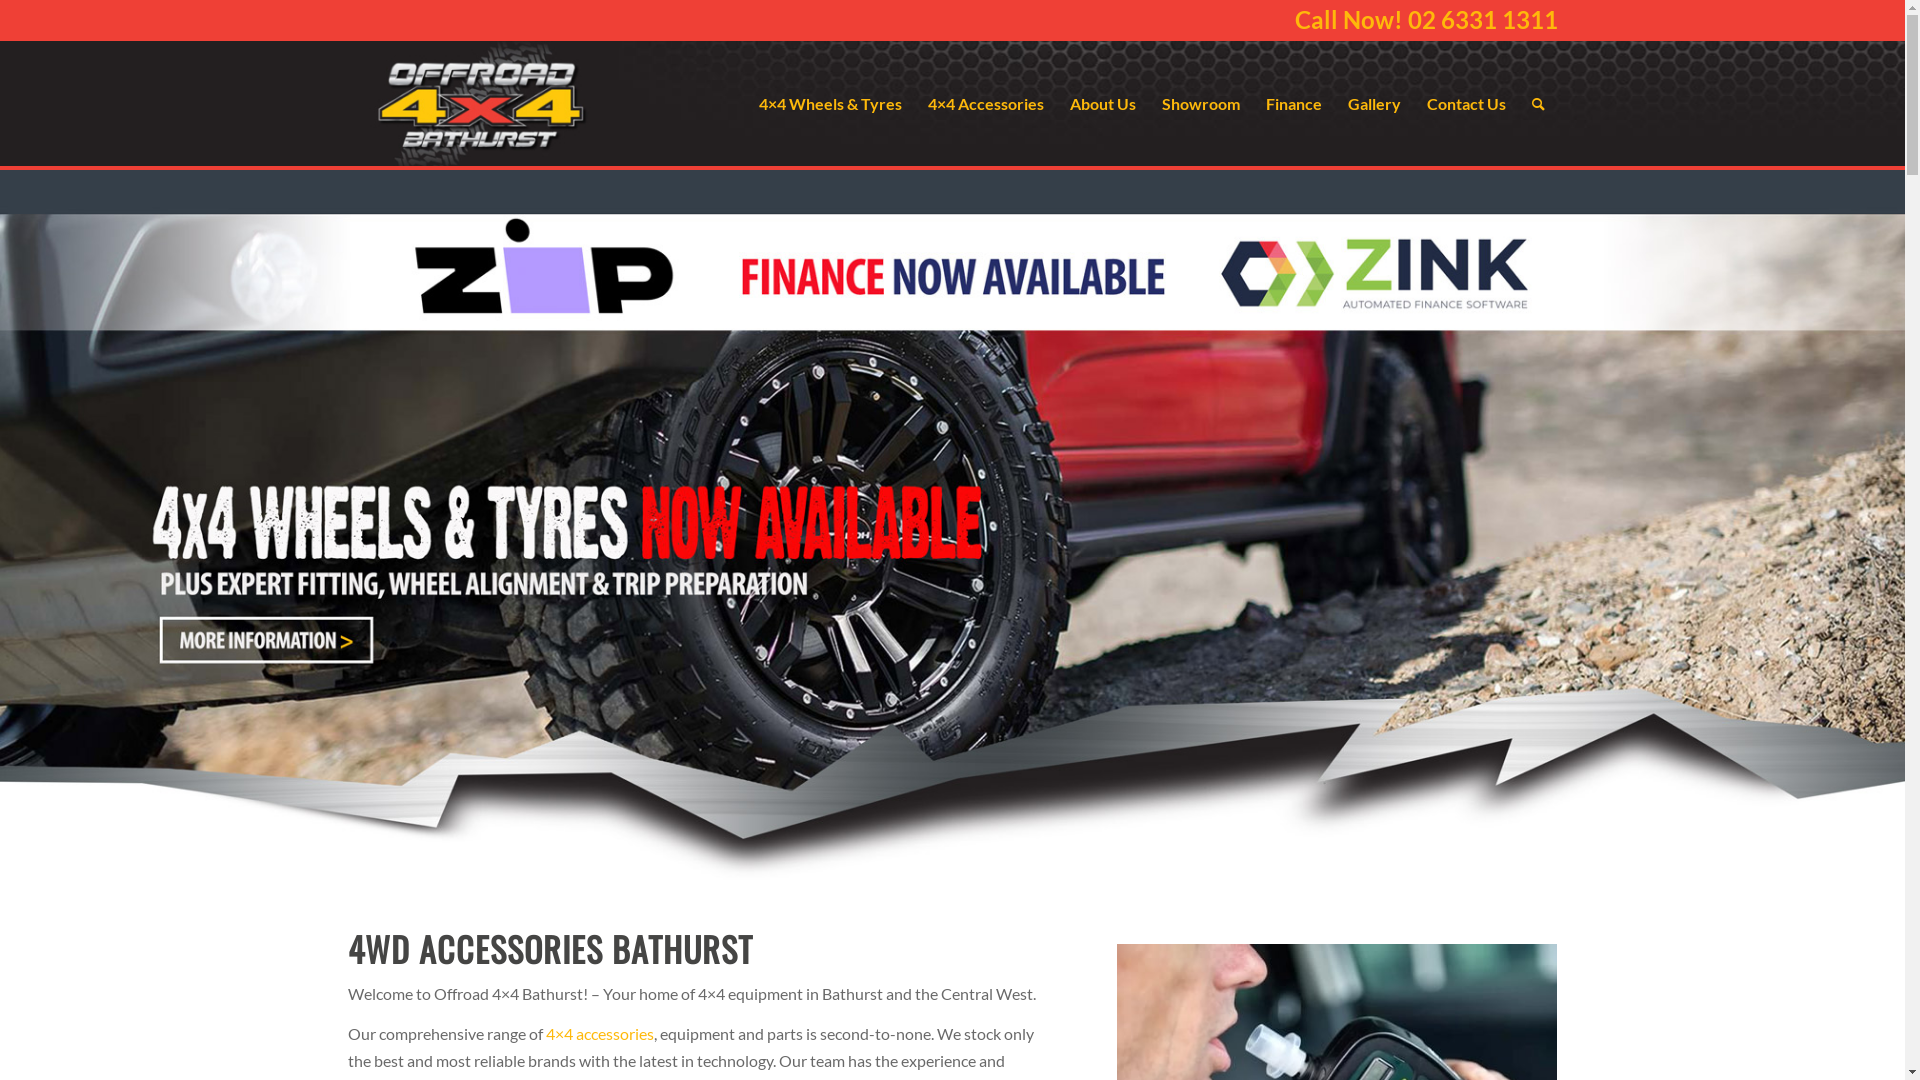 The width and height of the screenshot is (1920, 1080). Describe the element at coordinates (1466, 104) in the screenshot. I see `Contact Us` at that location.